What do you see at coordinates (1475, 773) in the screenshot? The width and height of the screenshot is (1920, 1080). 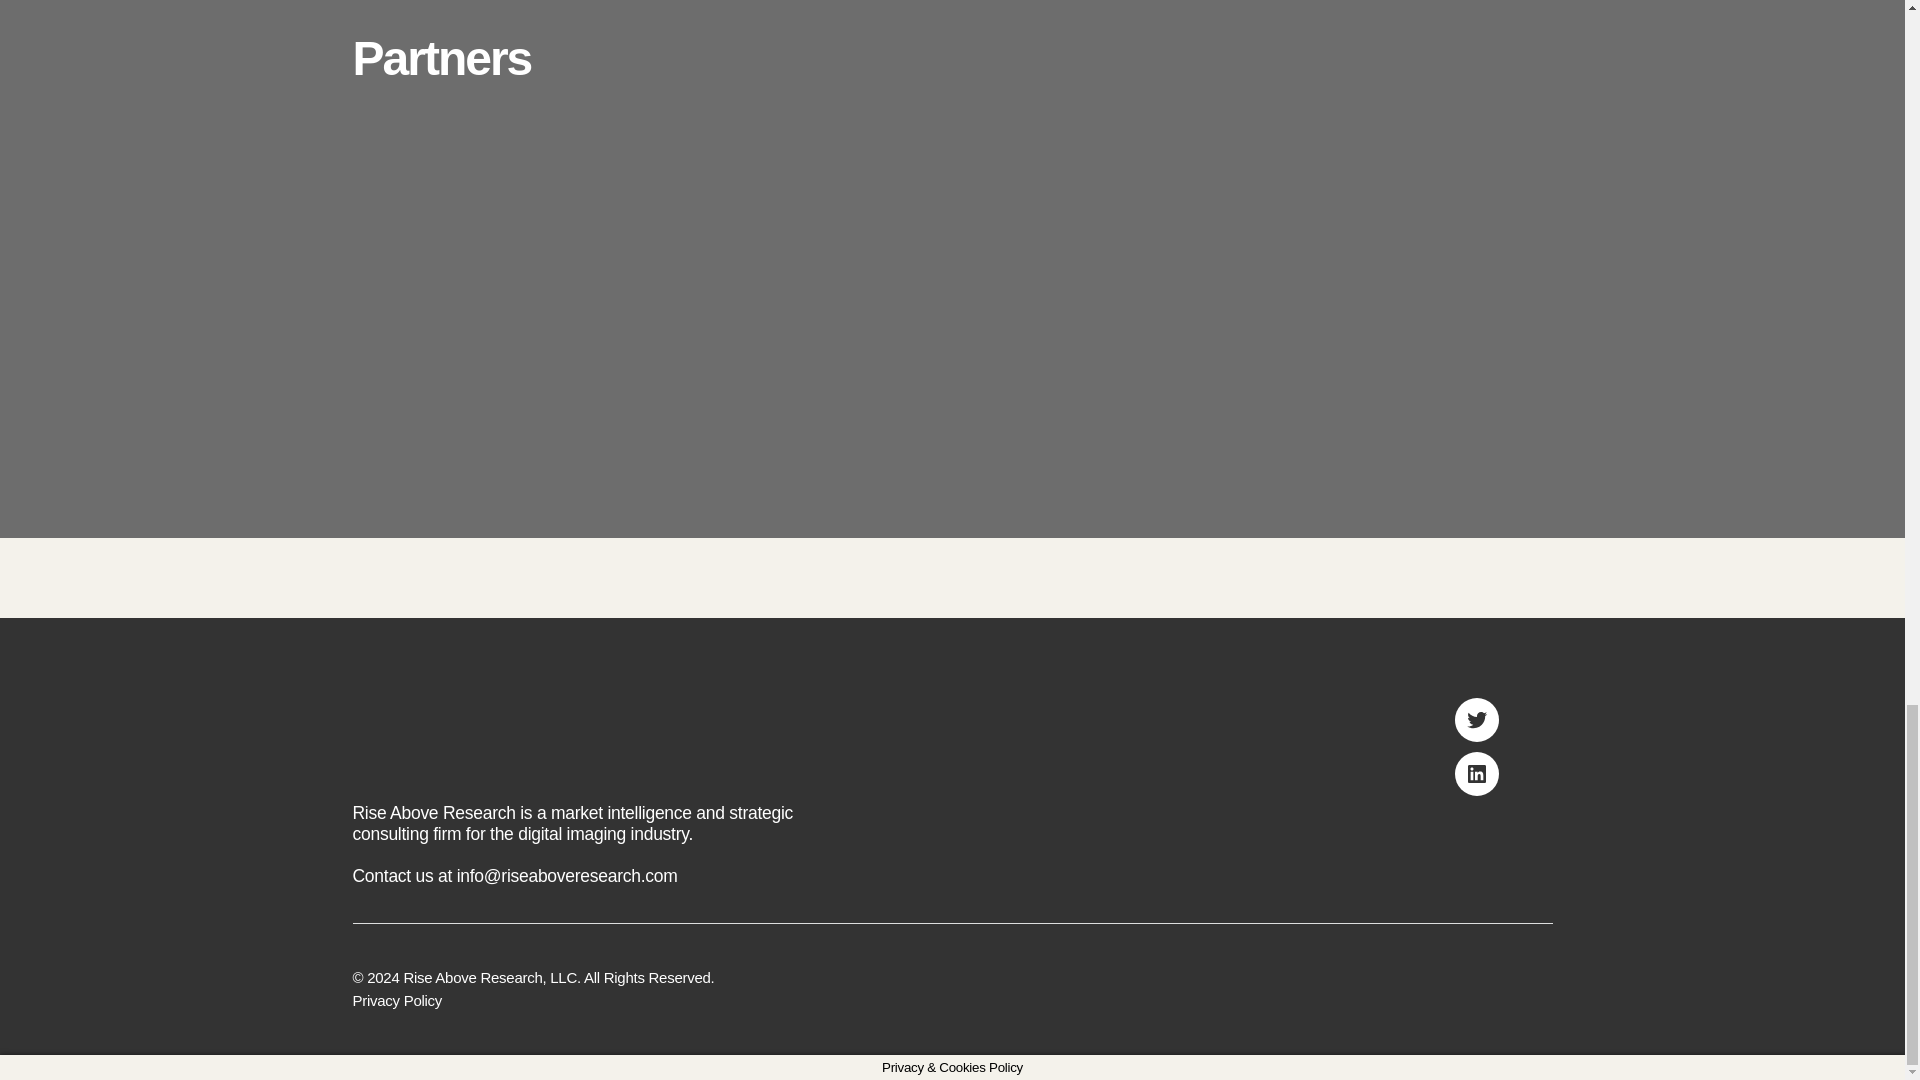 I see `Linkedin` at bounding box center [1475, 773].